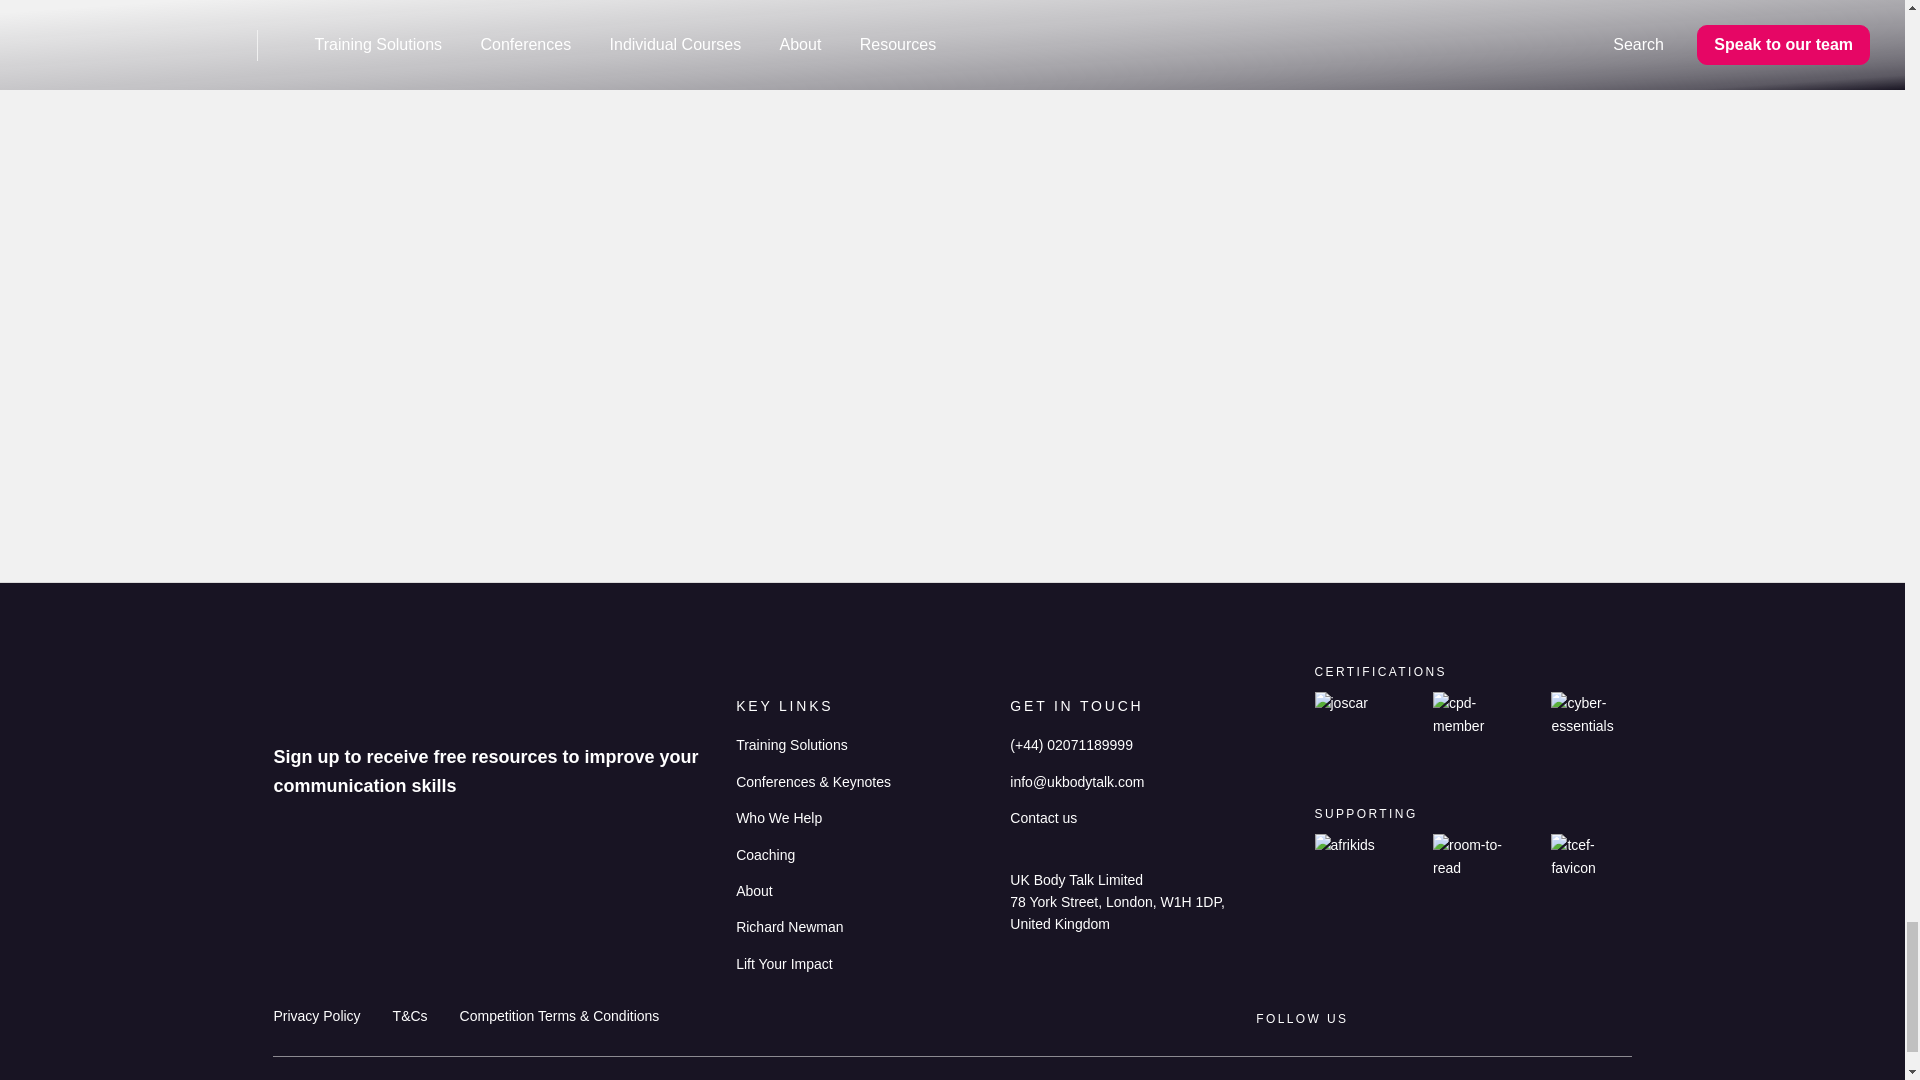  I want to click on Linkedin, so click(1426, 1018).